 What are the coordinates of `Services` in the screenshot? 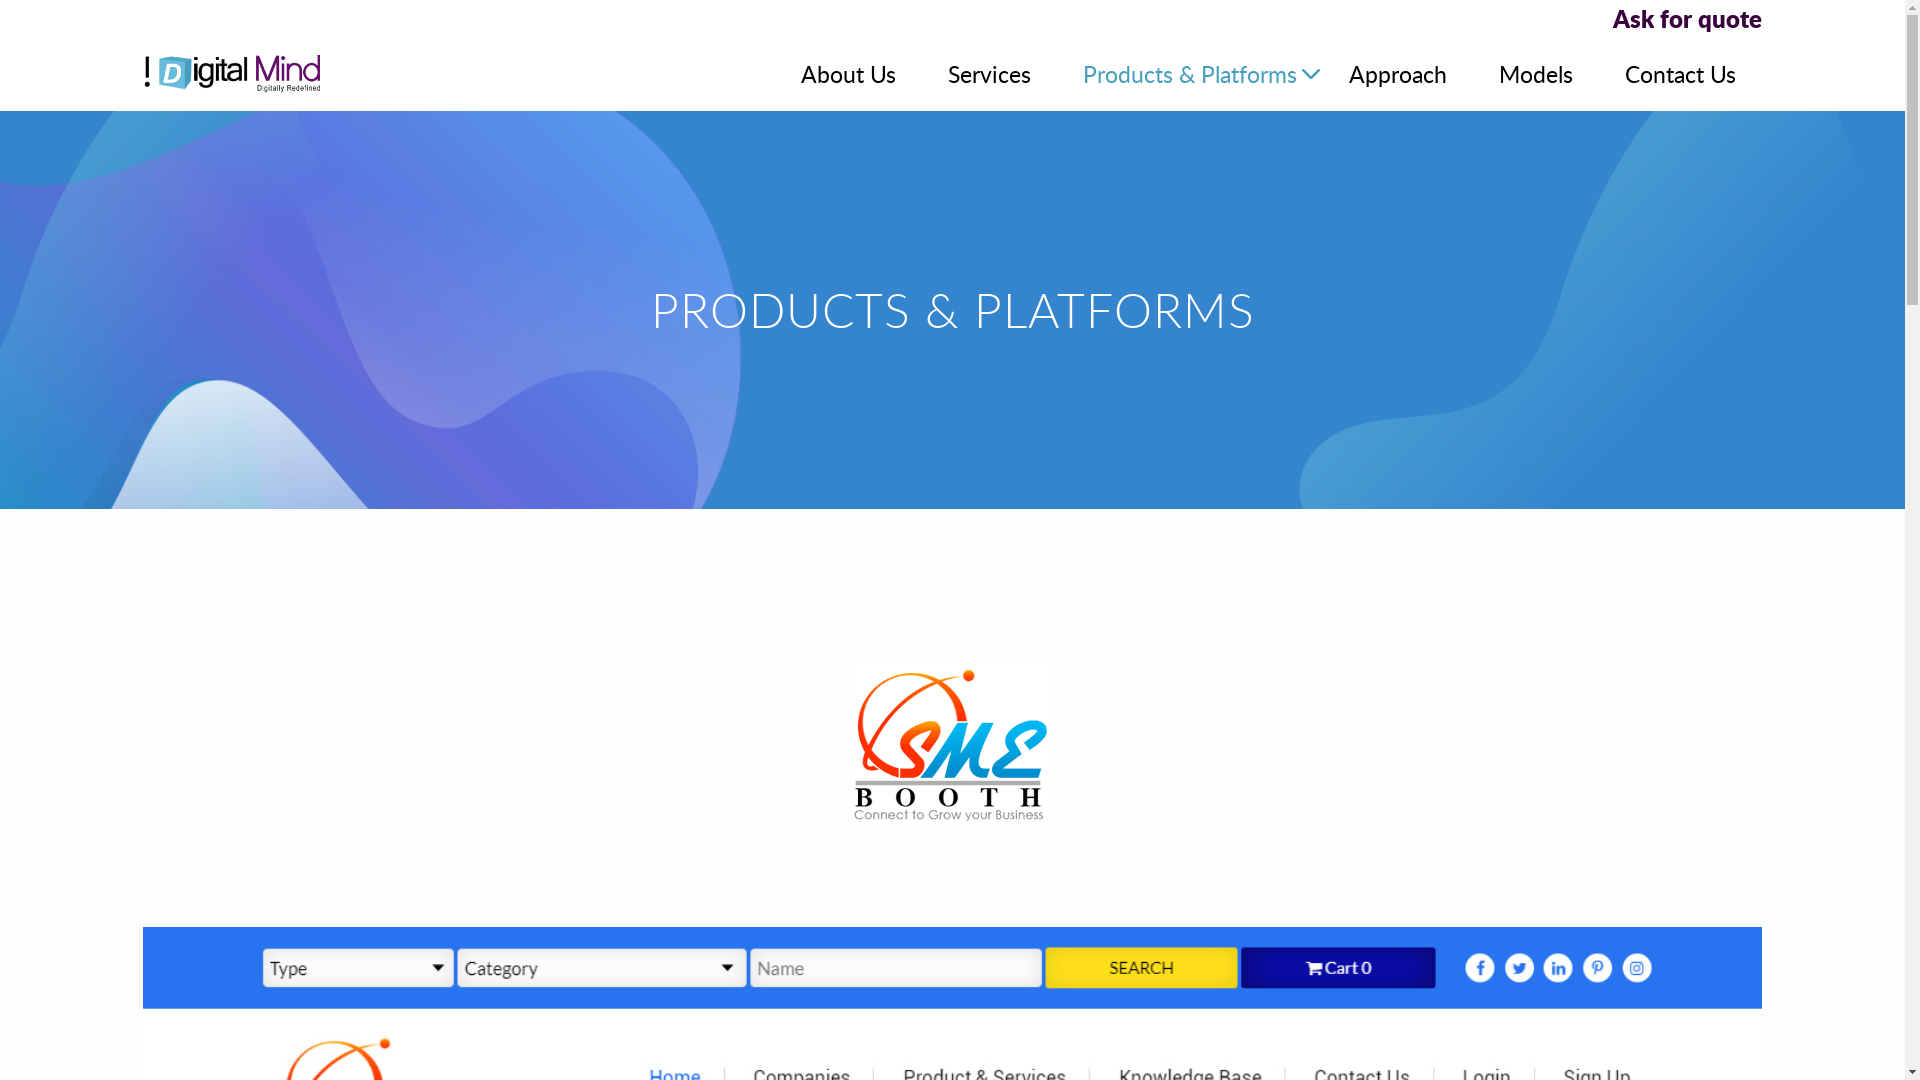 It's located at (990, 74).